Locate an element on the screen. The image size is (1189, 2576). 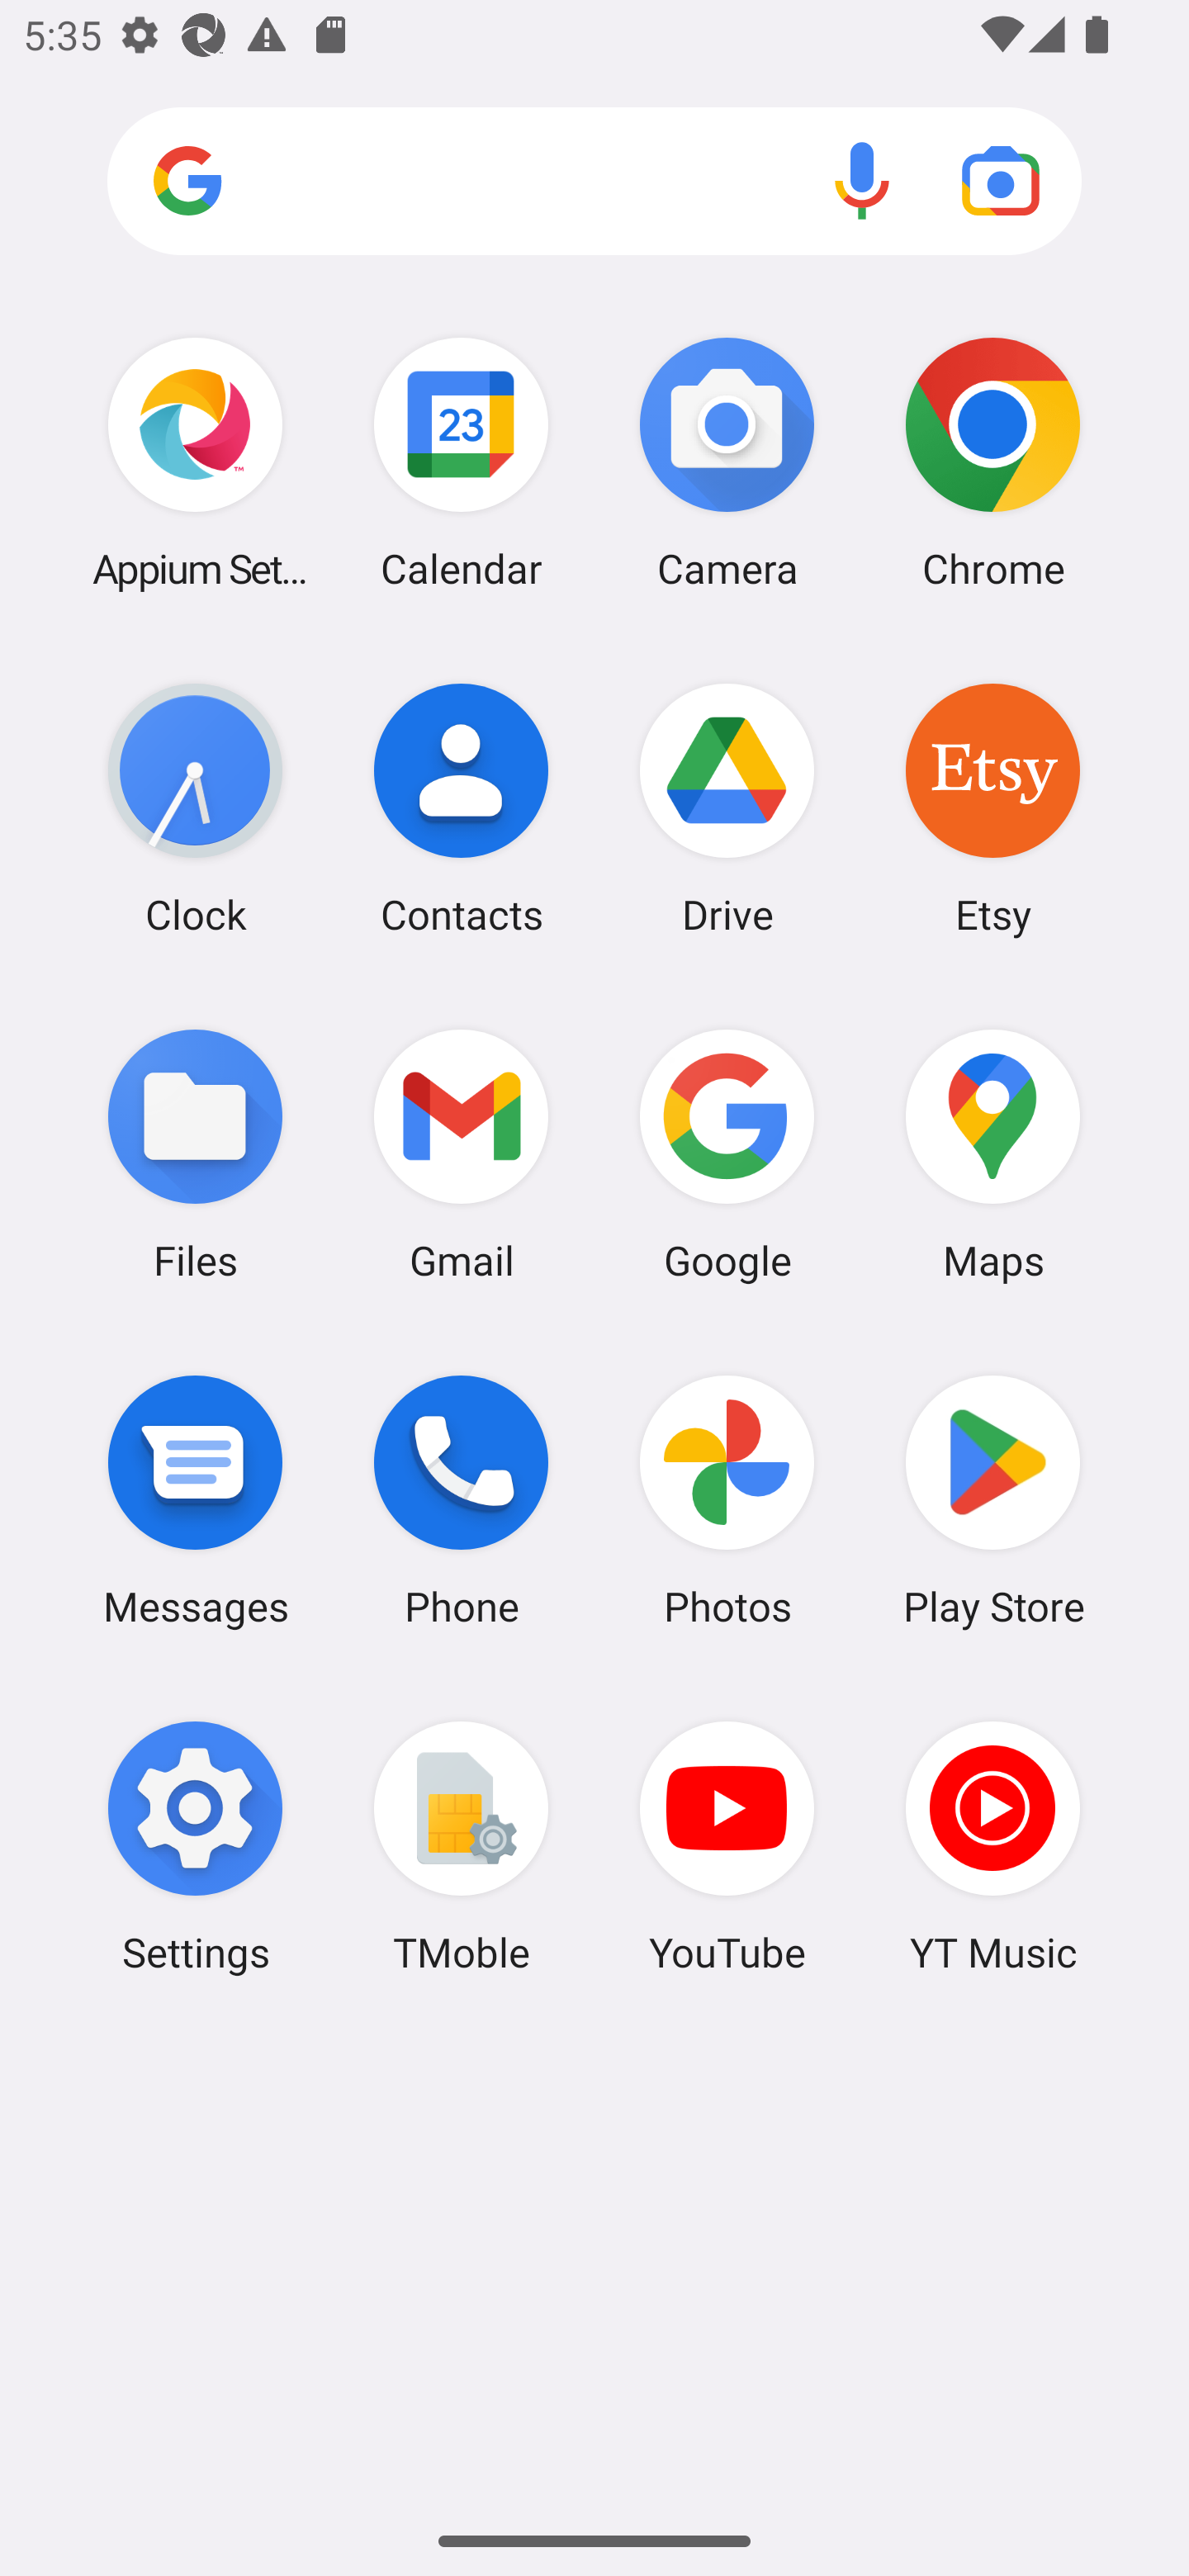
Play Store is located at coordinates (992, 1500).